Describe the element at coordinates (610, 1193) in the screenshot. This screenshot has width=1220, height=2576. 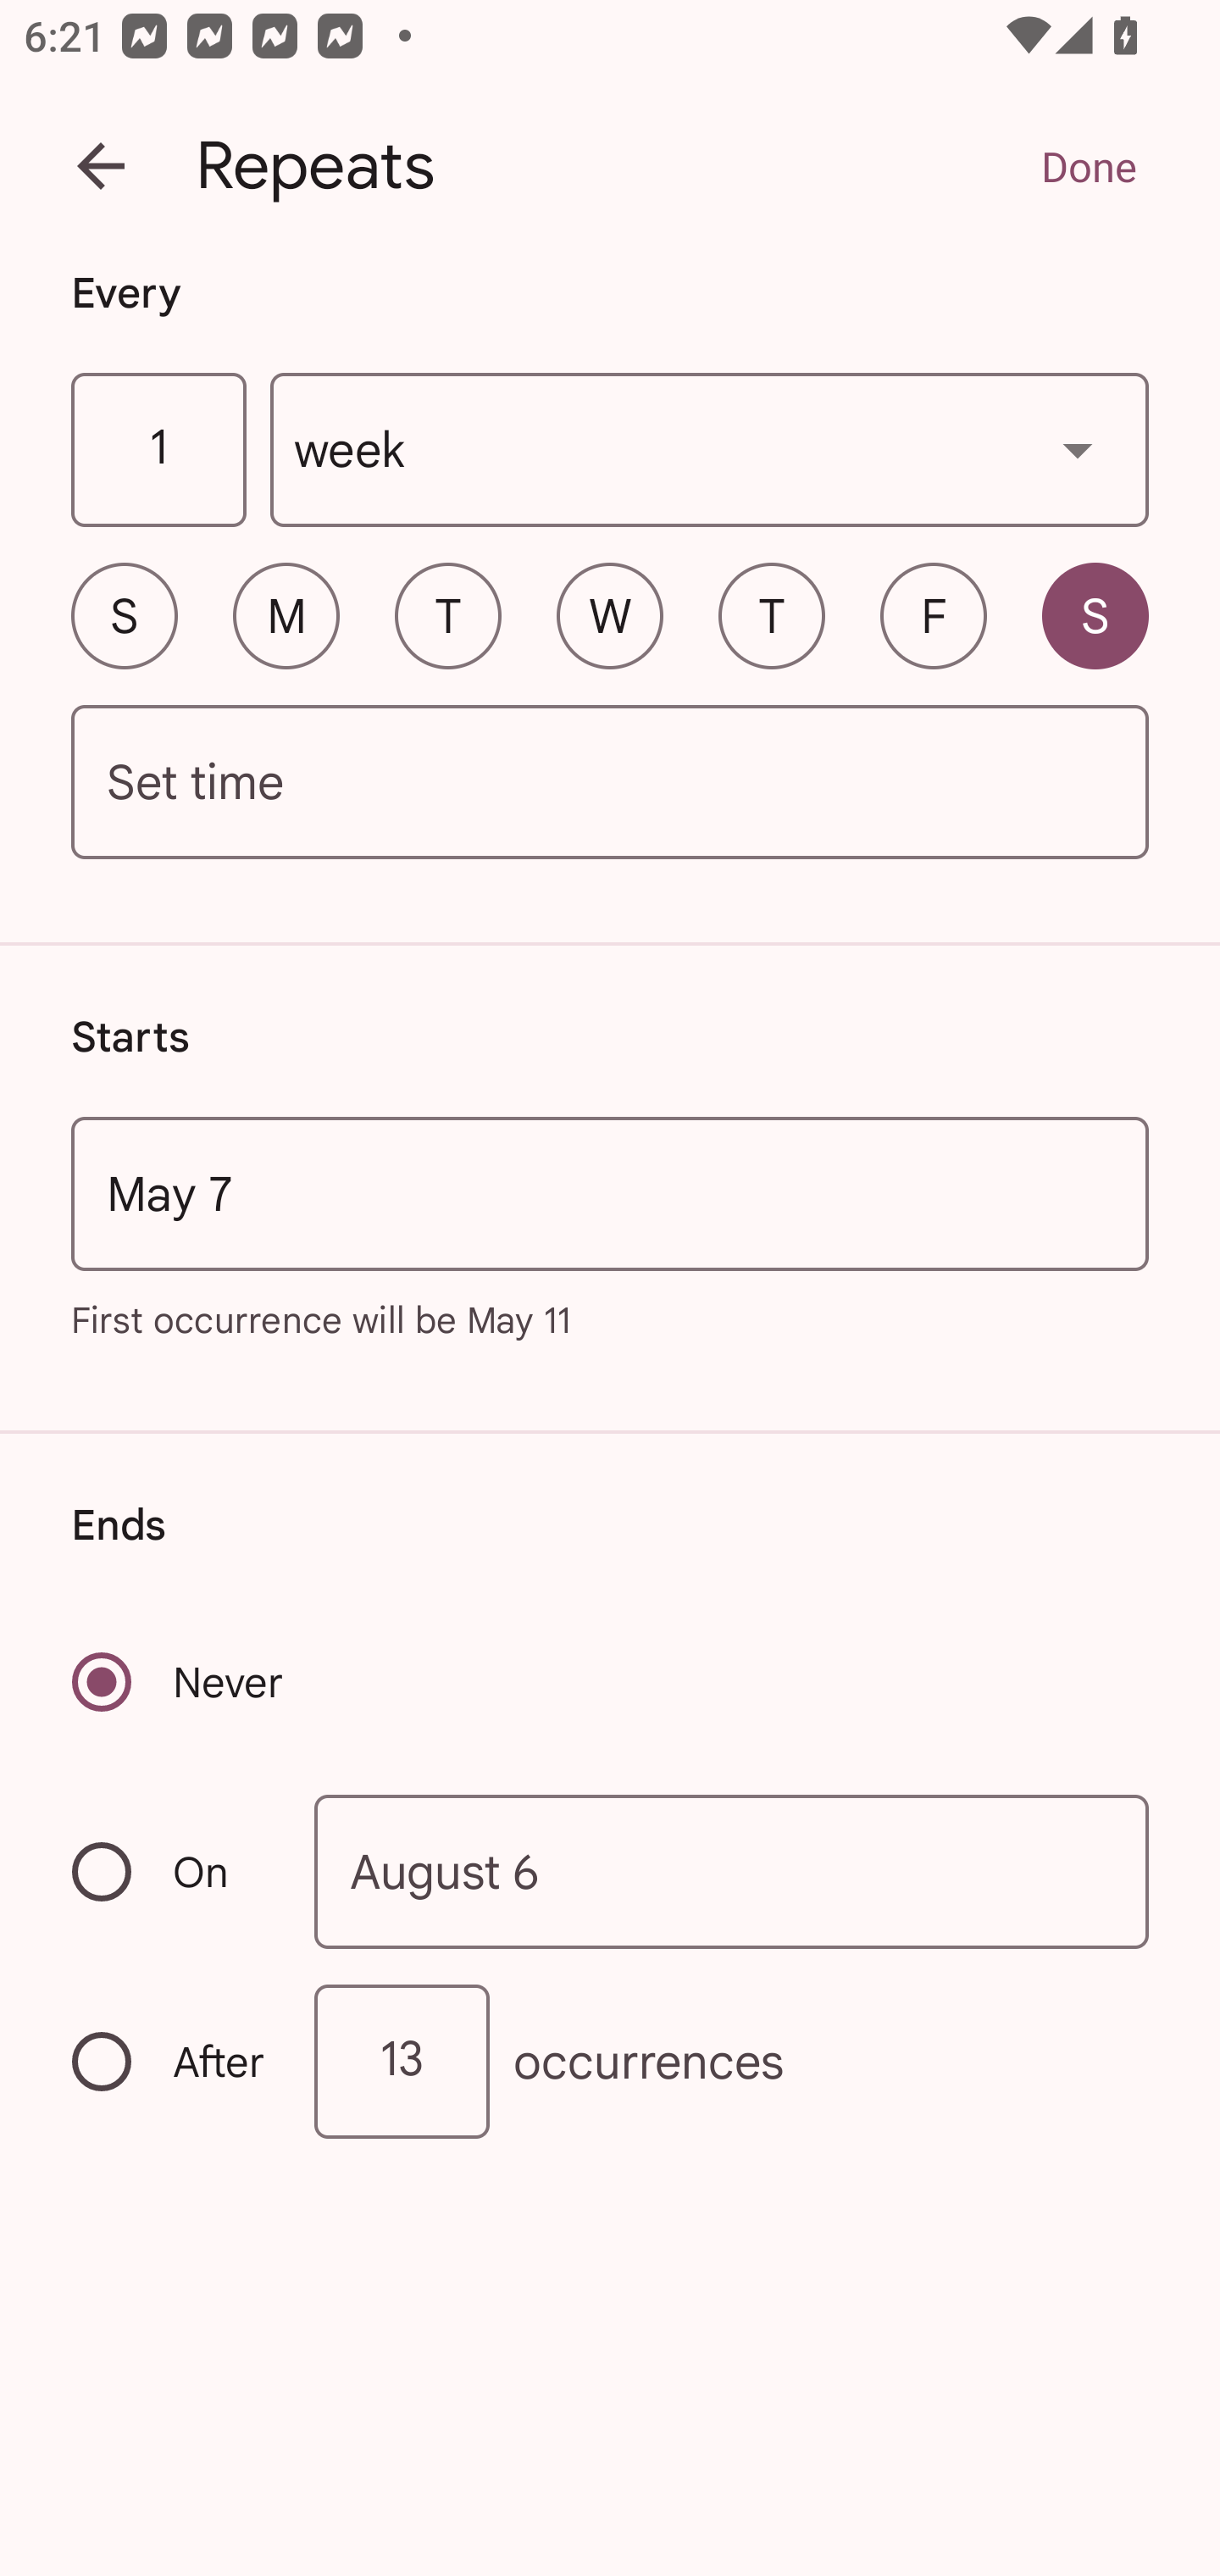
I see `May 7` at that location.